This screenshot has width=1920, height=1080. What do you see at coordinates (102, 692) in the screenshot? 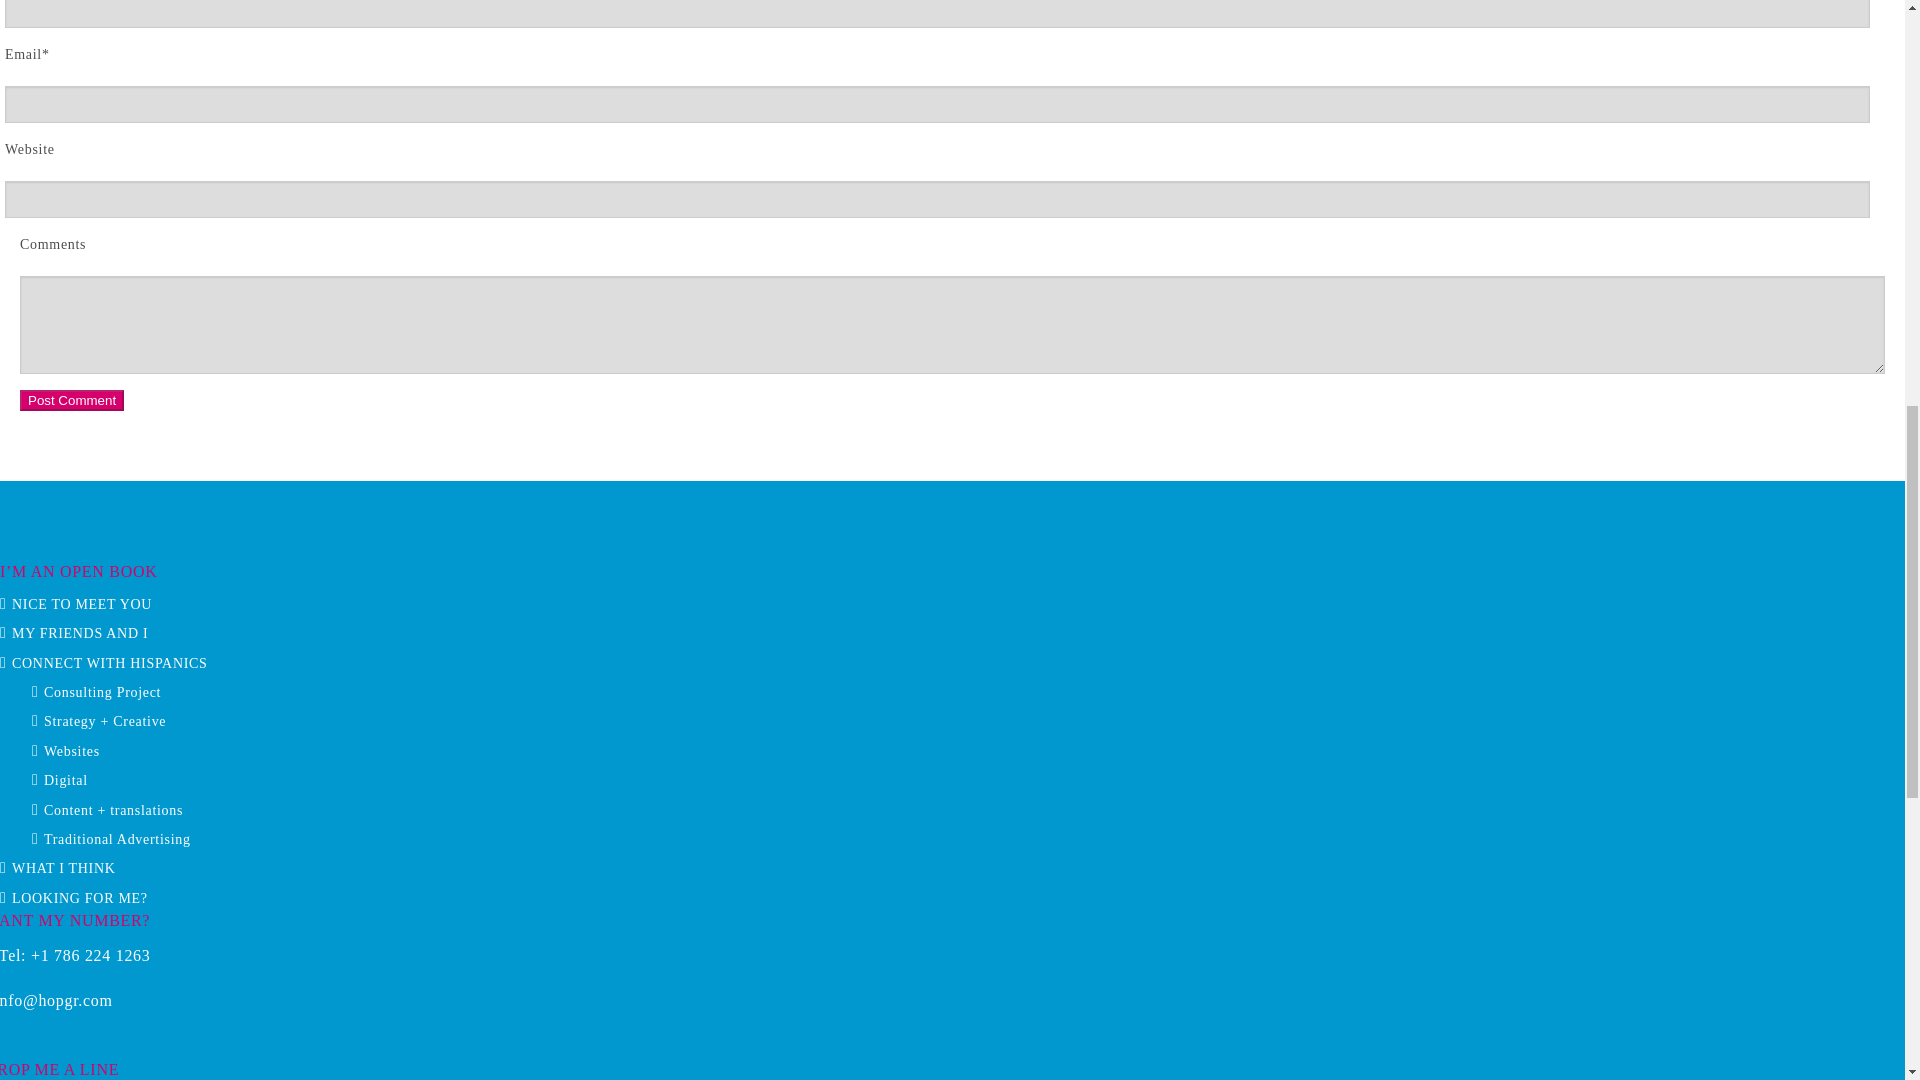
I see `Consulting Project` at bounding box center [102, 692].